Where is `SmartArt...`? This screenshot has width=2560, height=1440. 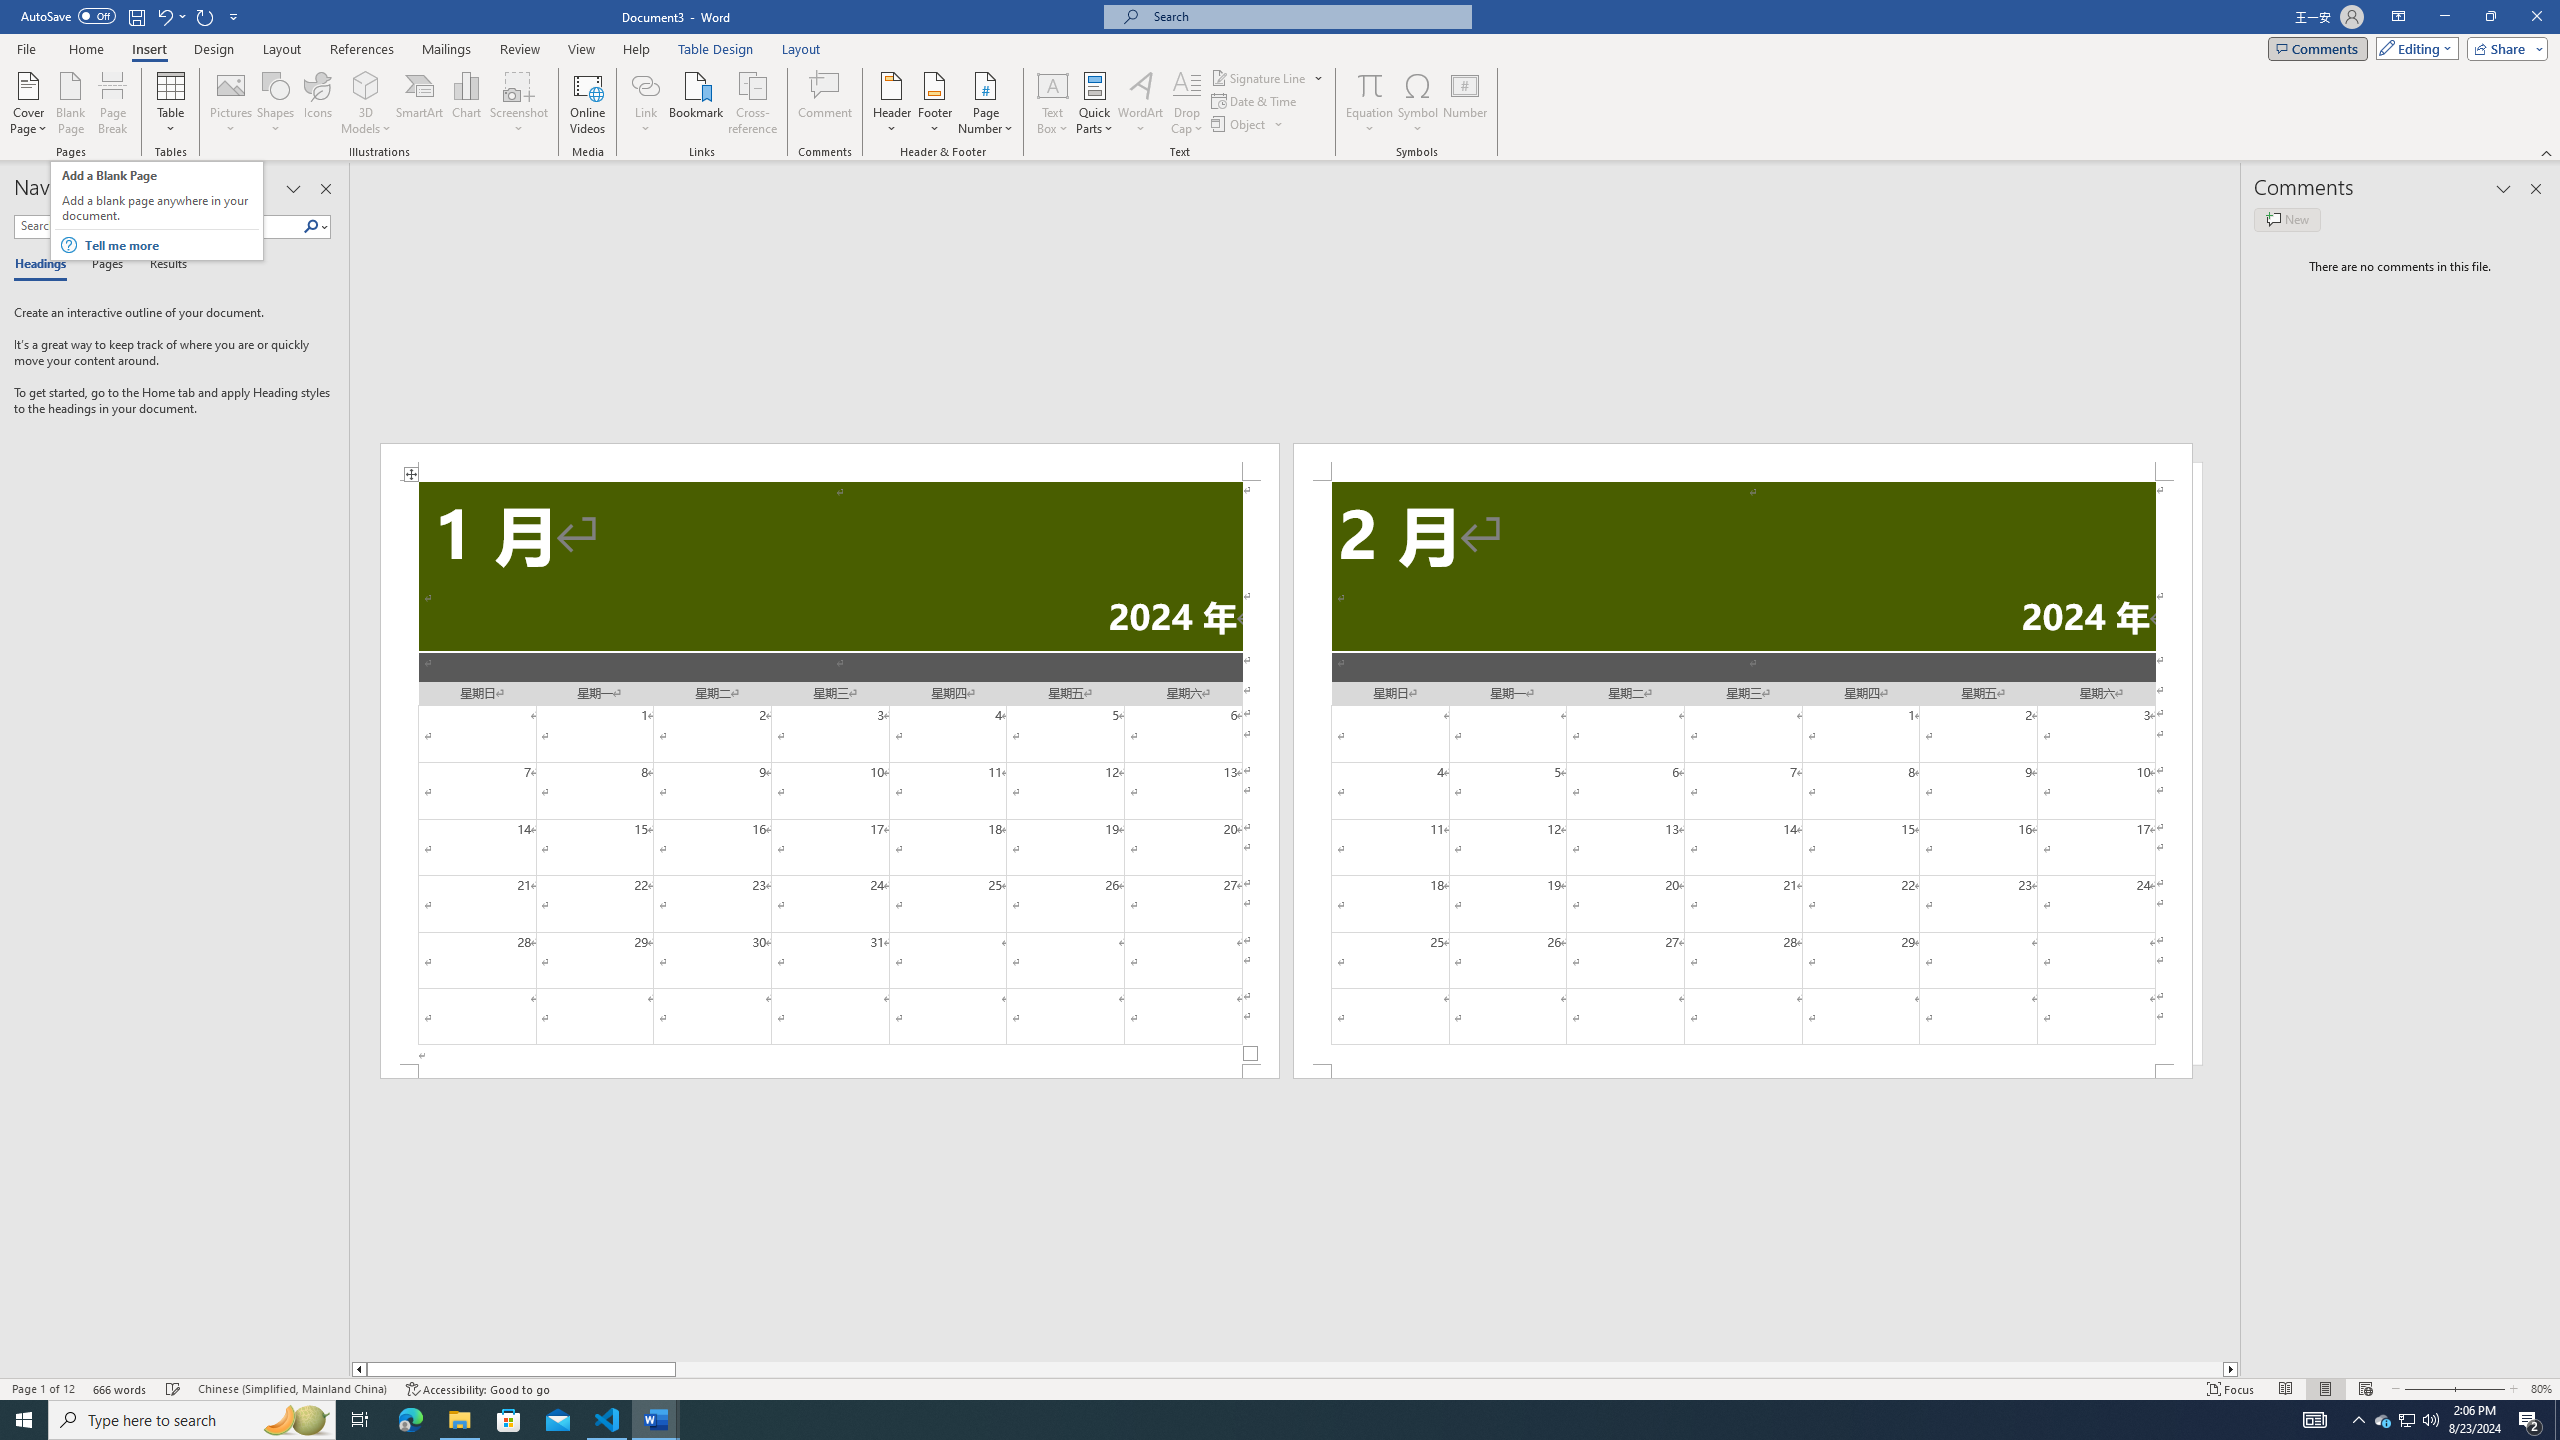 SmartArt... is located at coordinates (420, 103).